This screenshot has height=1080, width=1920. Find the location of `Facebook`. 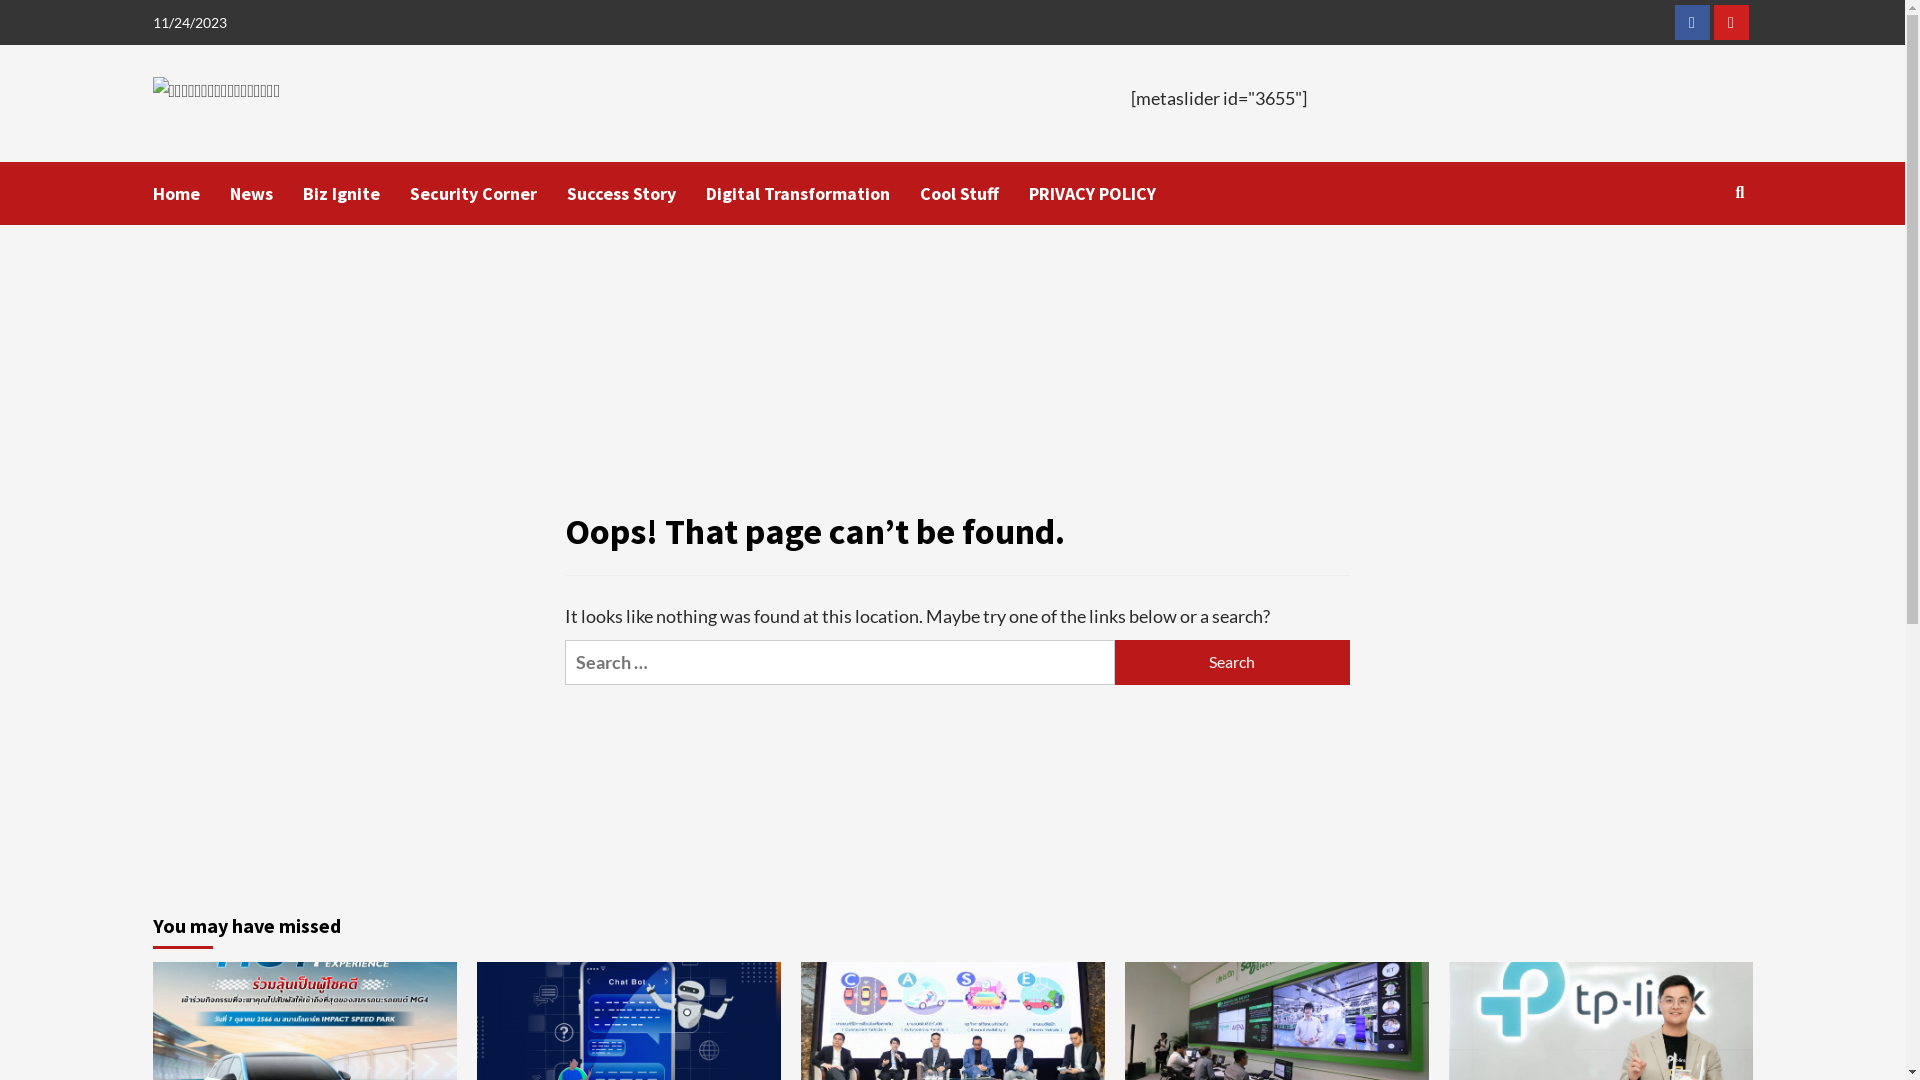

Facebook is located at coordinates (1692, 22).